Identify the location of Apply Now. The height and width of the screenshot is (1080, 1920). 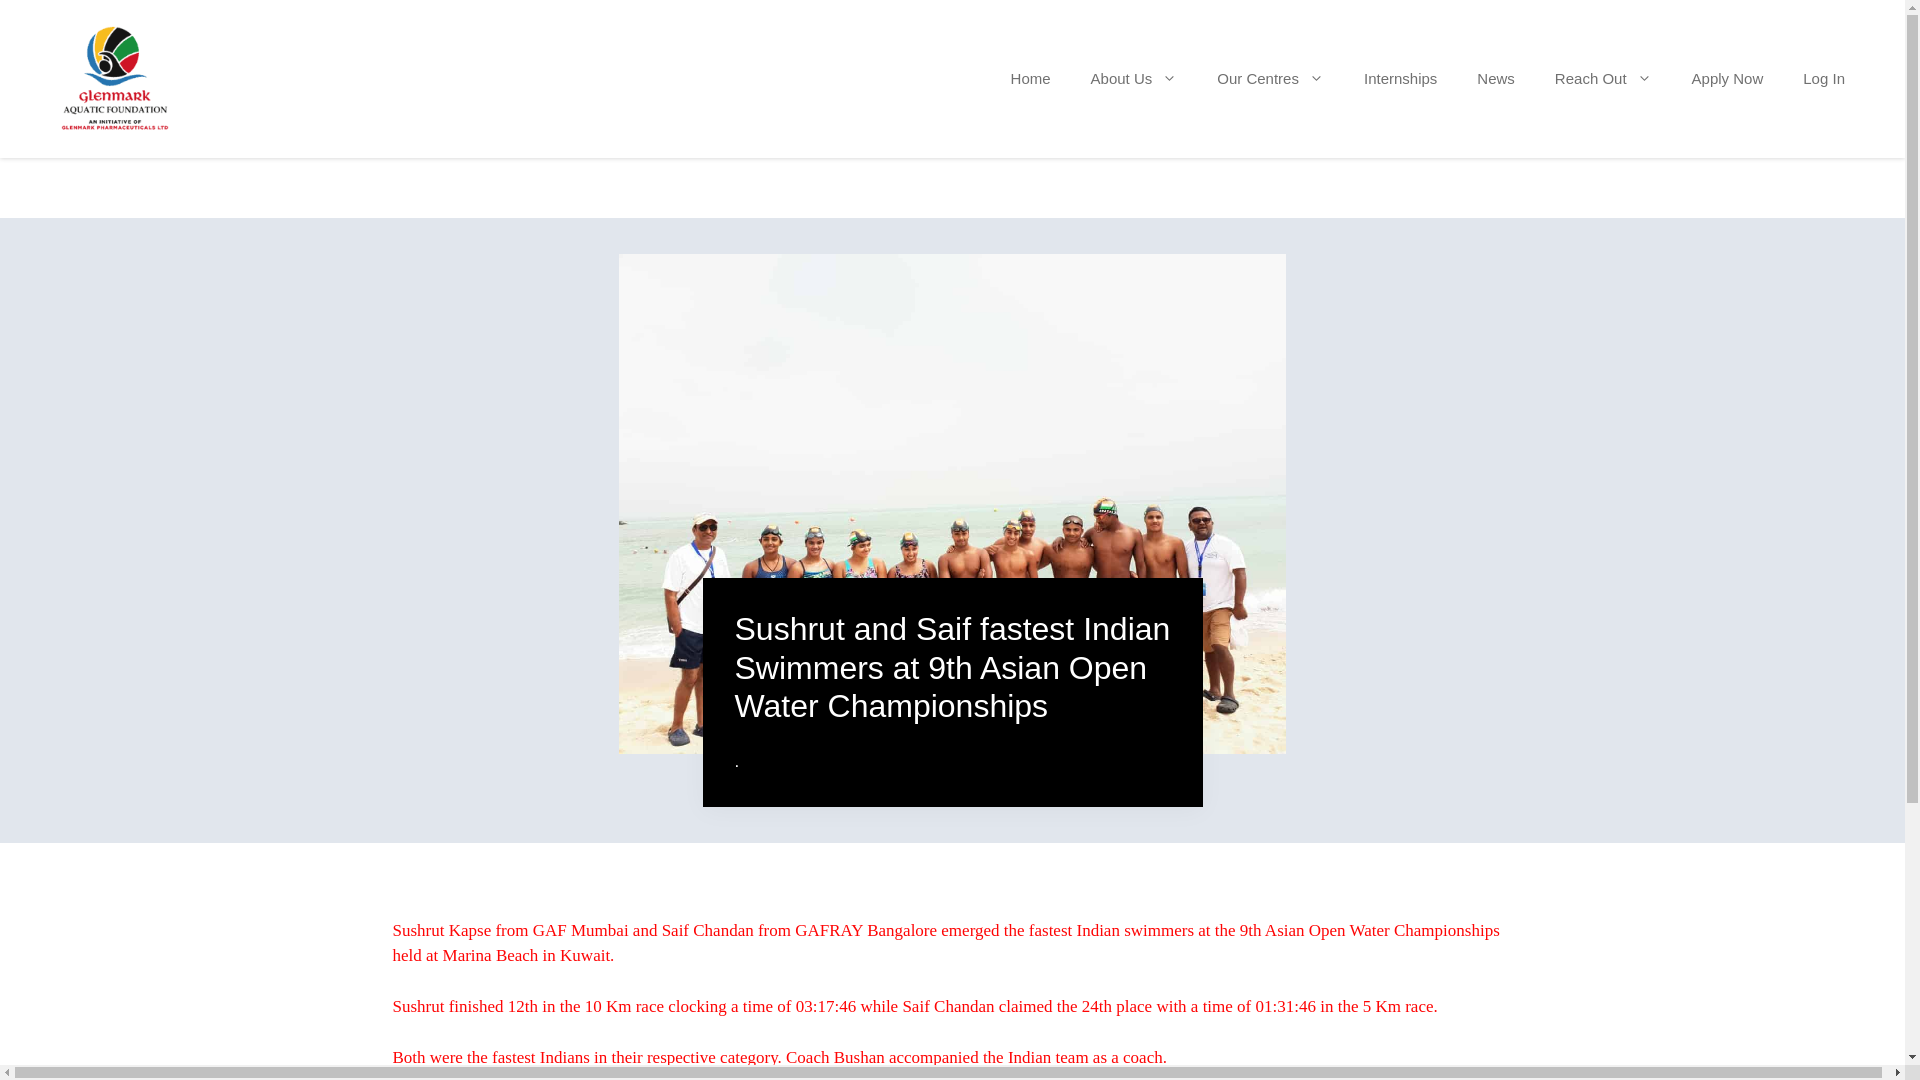
(1728, 78).